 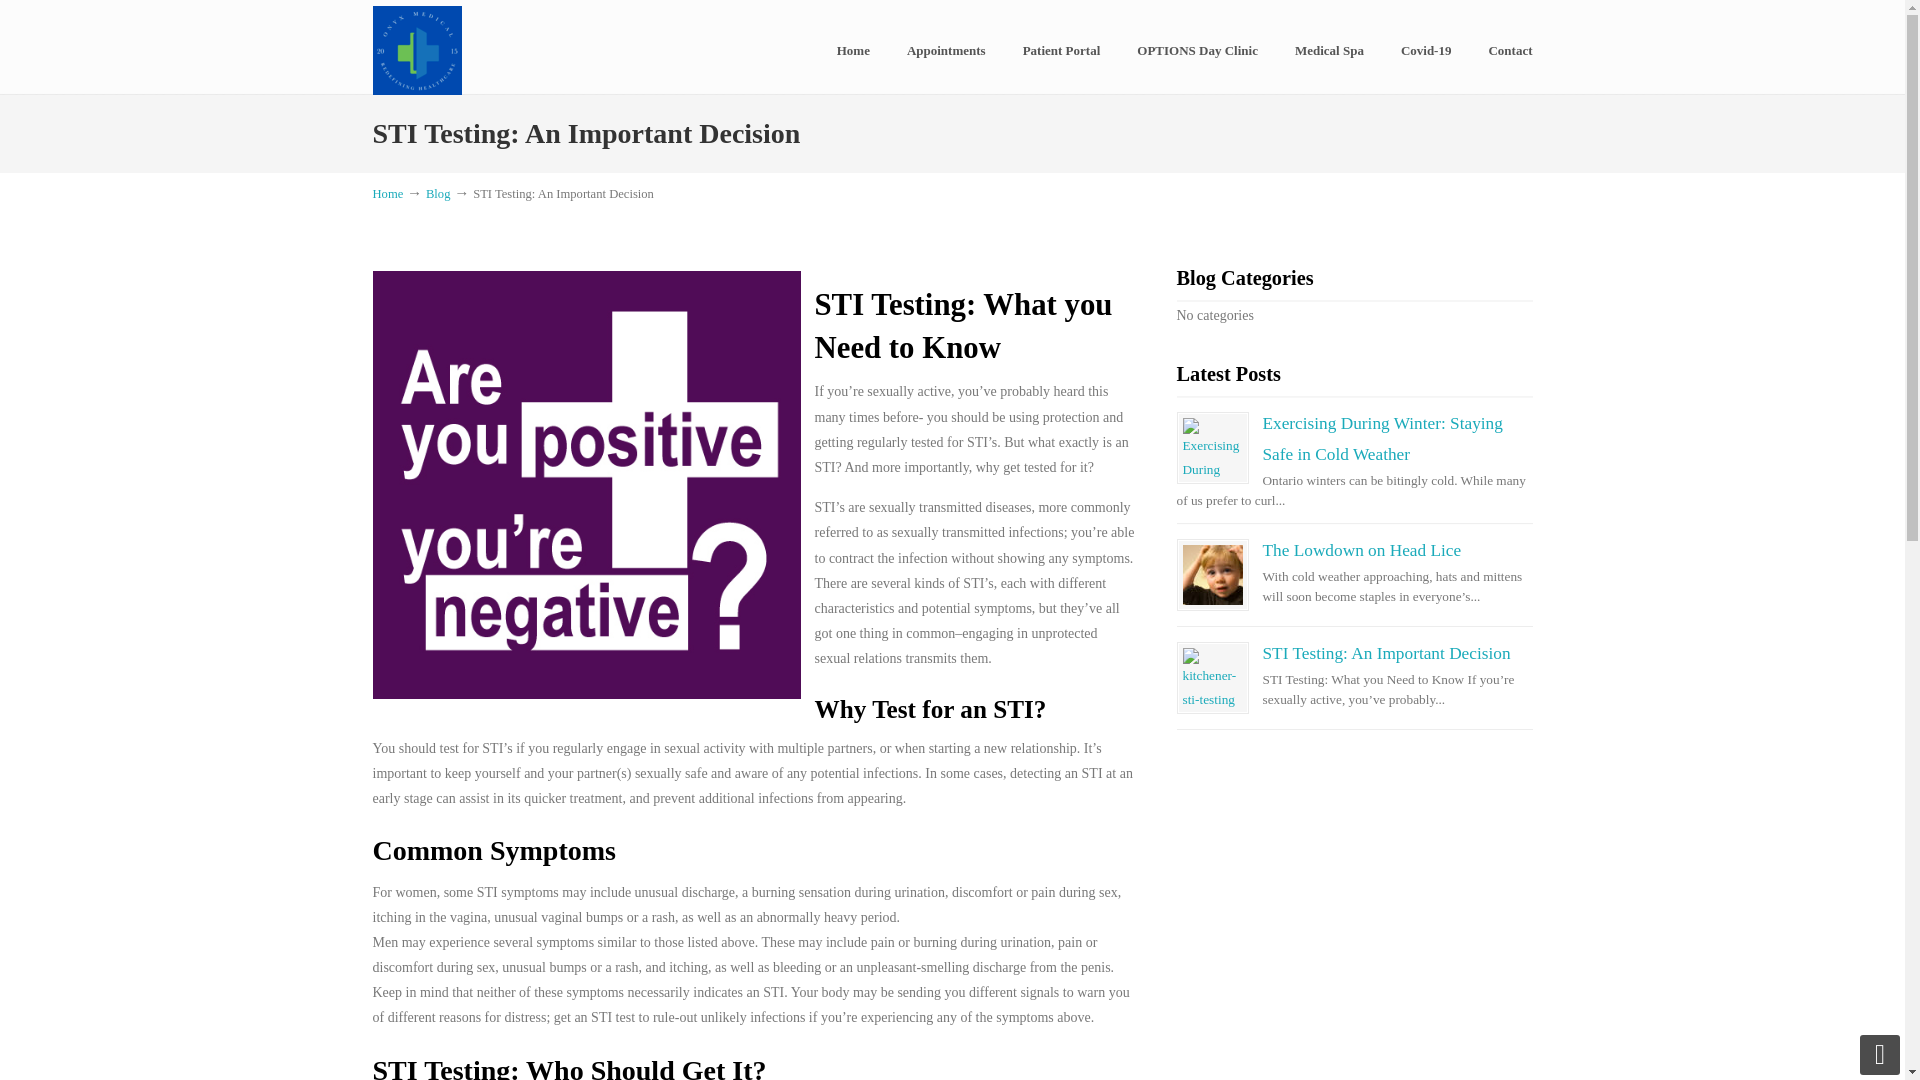 I want to click on Covid-19, so click(x=1426, y=51).